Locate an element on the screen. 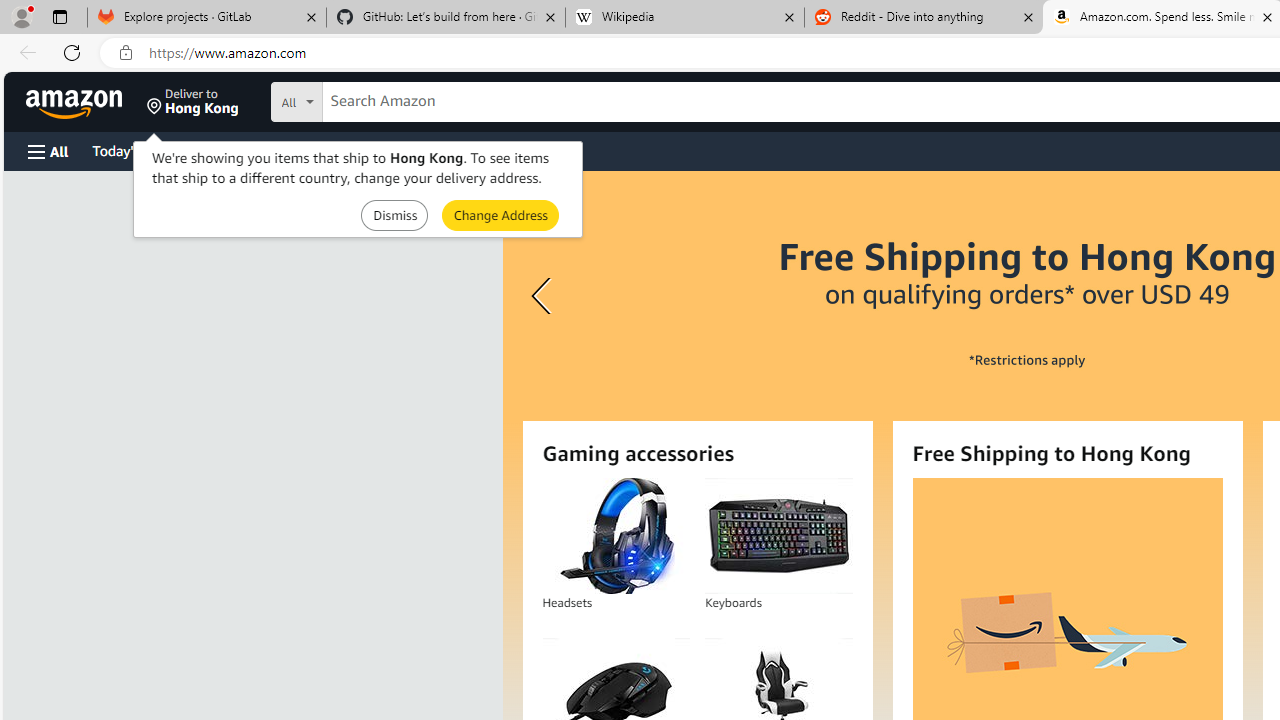 This screenshot has height=720, width=1280. Deliver to Hong Kong is located at coordinates (193, 102).